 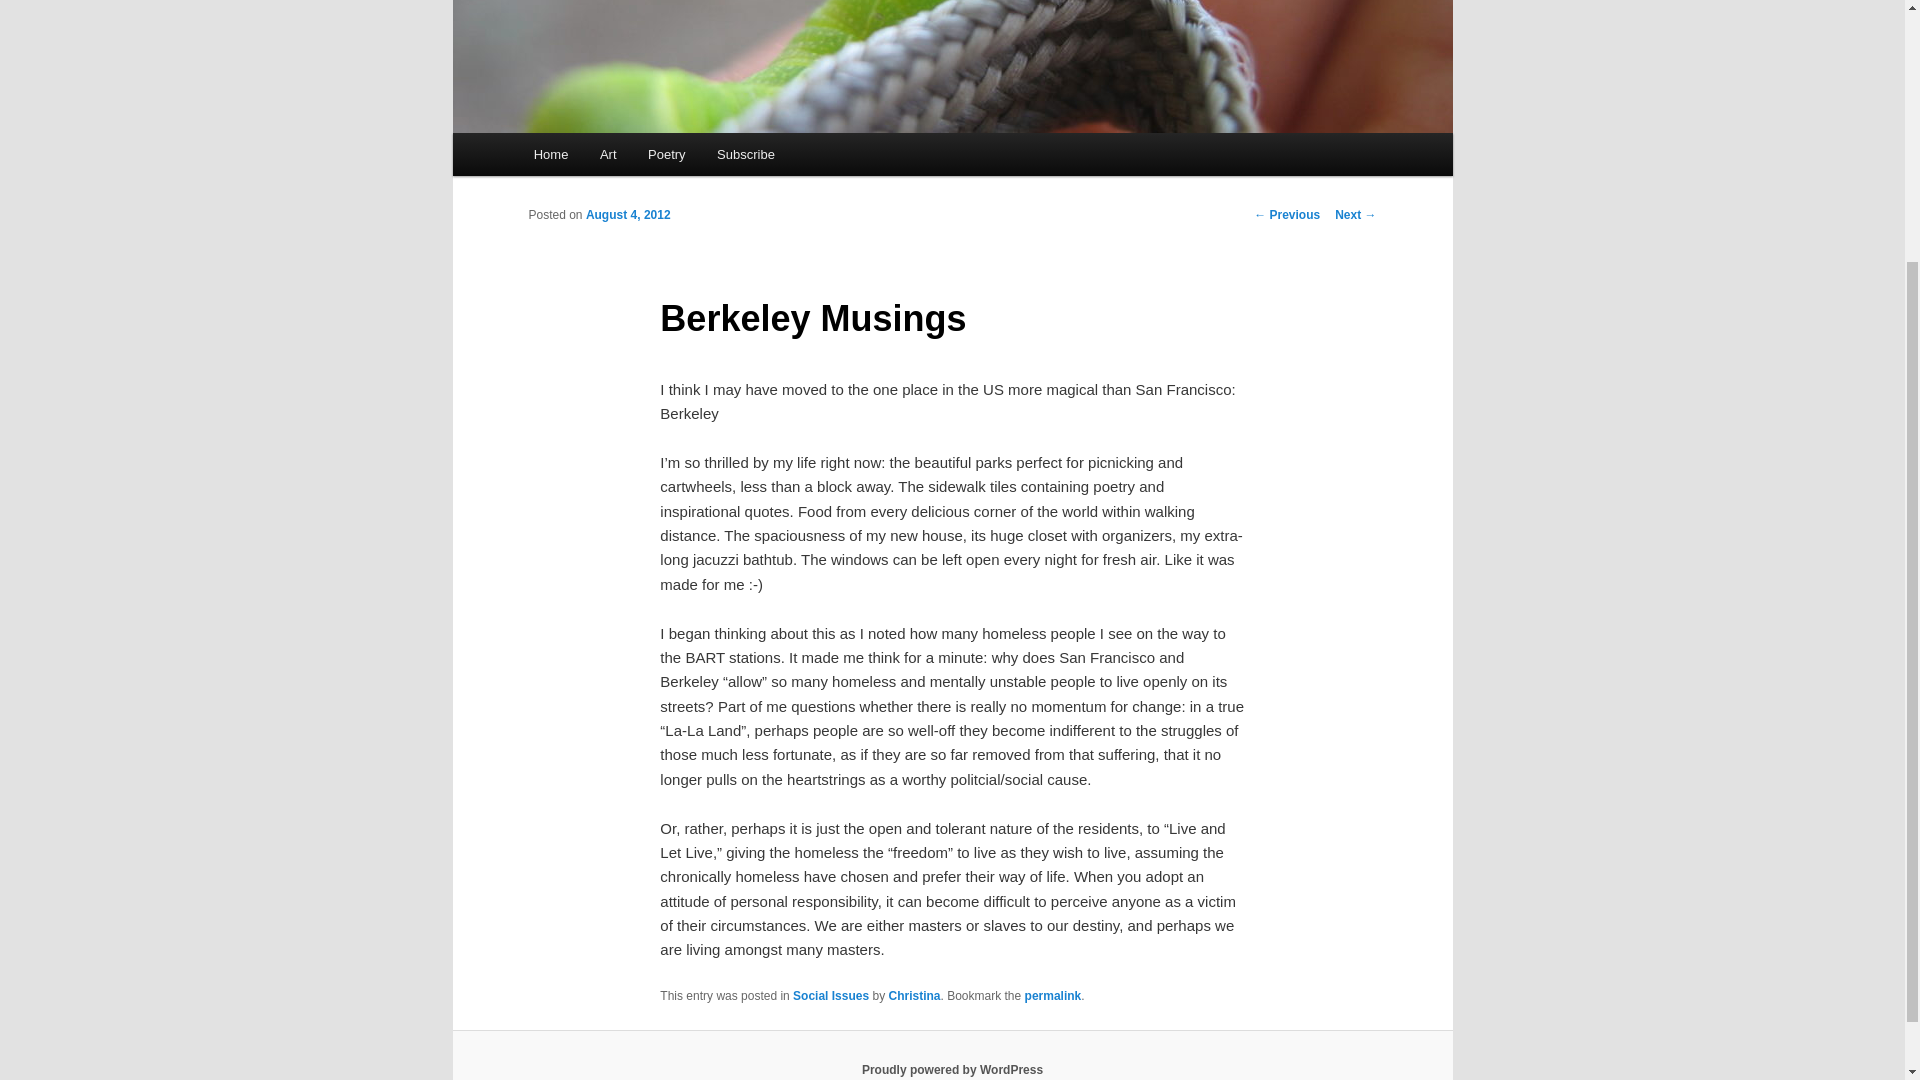 I want to click on permalink, so click(x=1054, y=996).